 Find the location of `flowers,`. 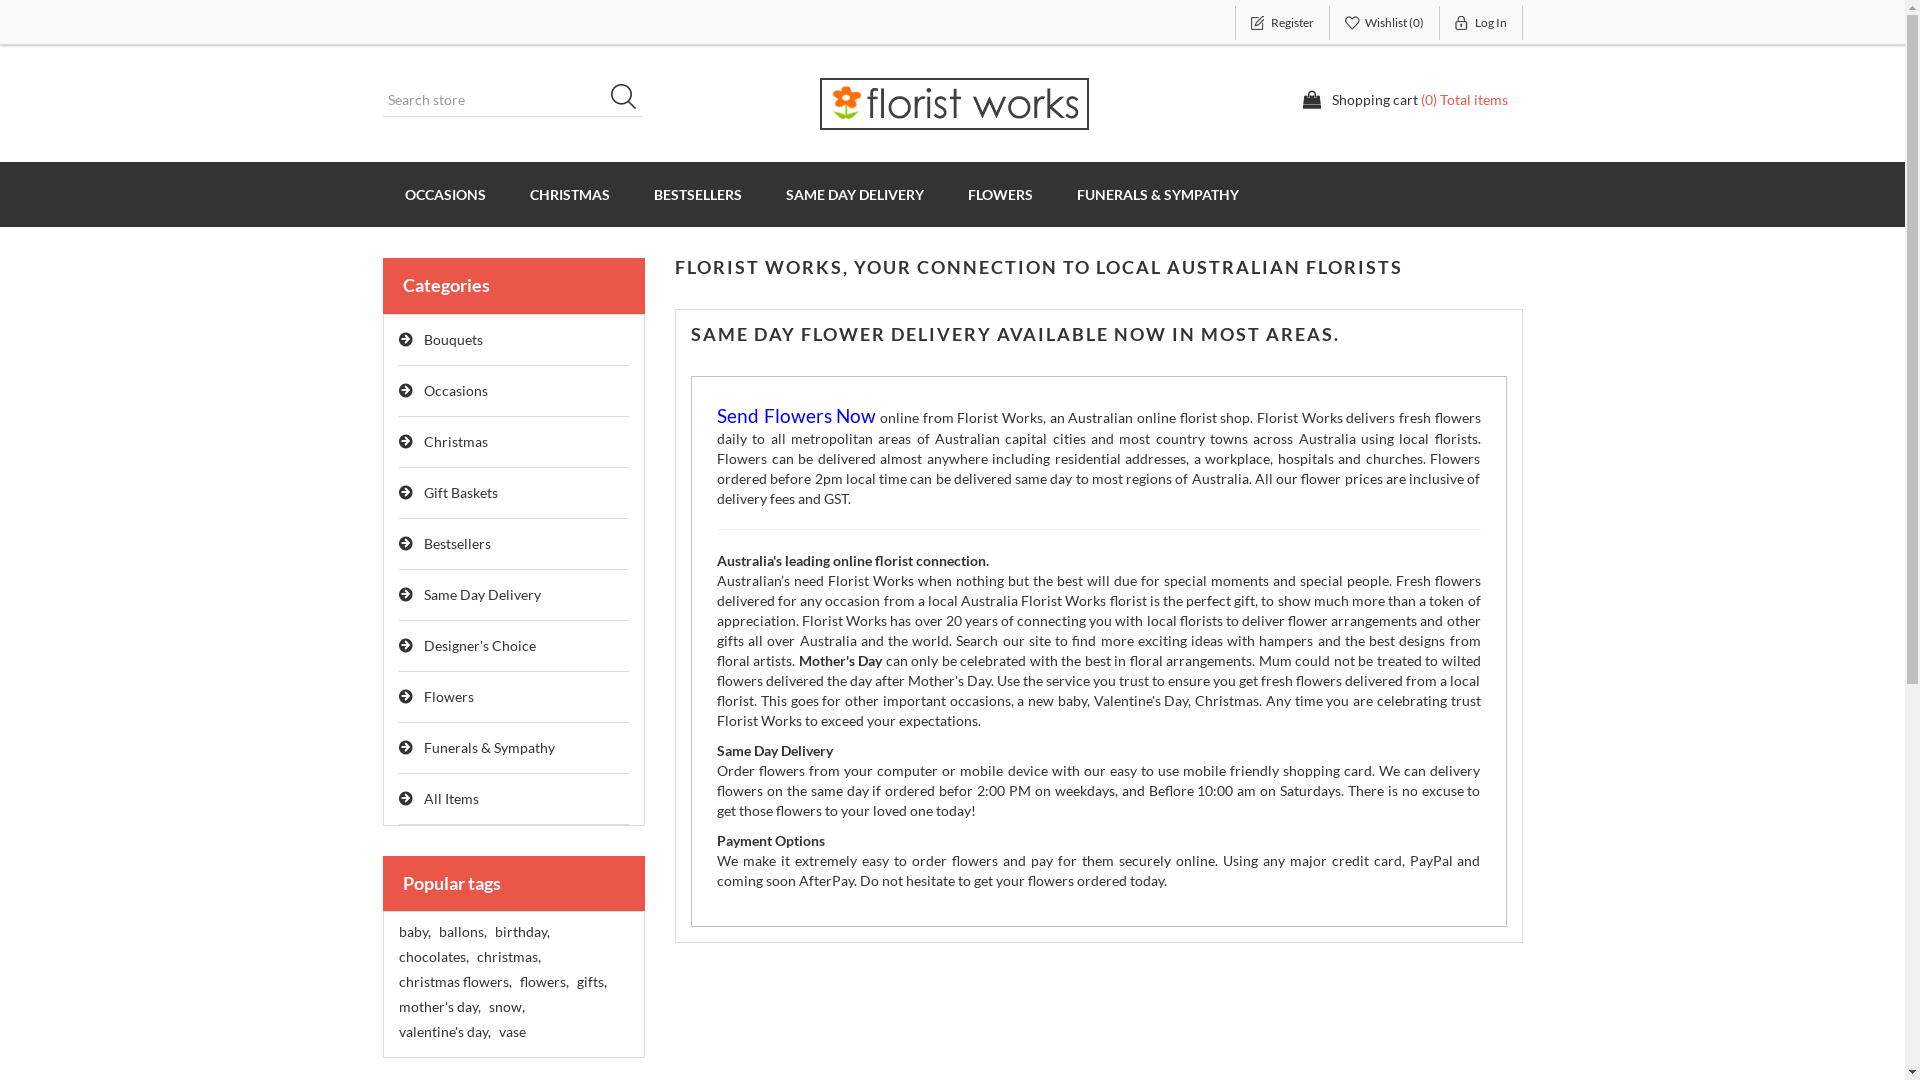

flowers, is located at coordinates (544, 982).